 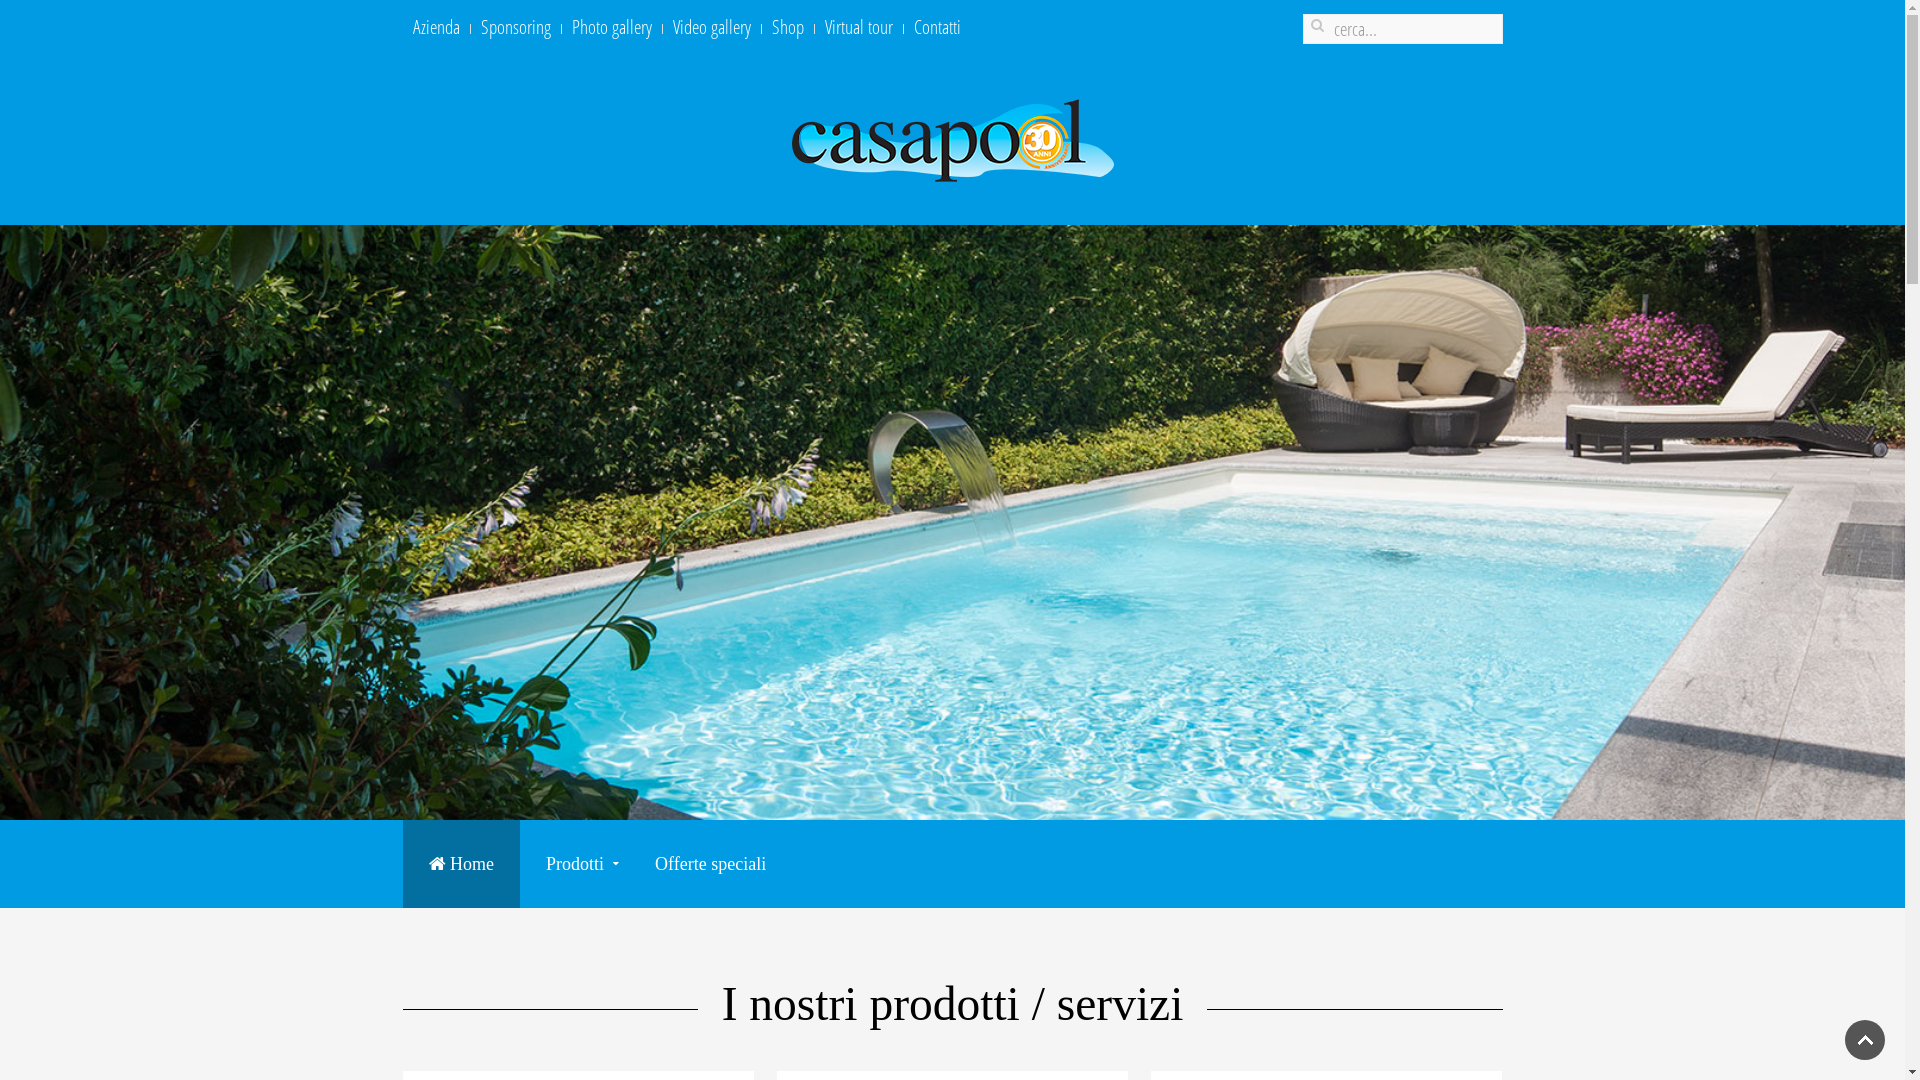 I want to click on Azienda, so click(x=436, y=27).